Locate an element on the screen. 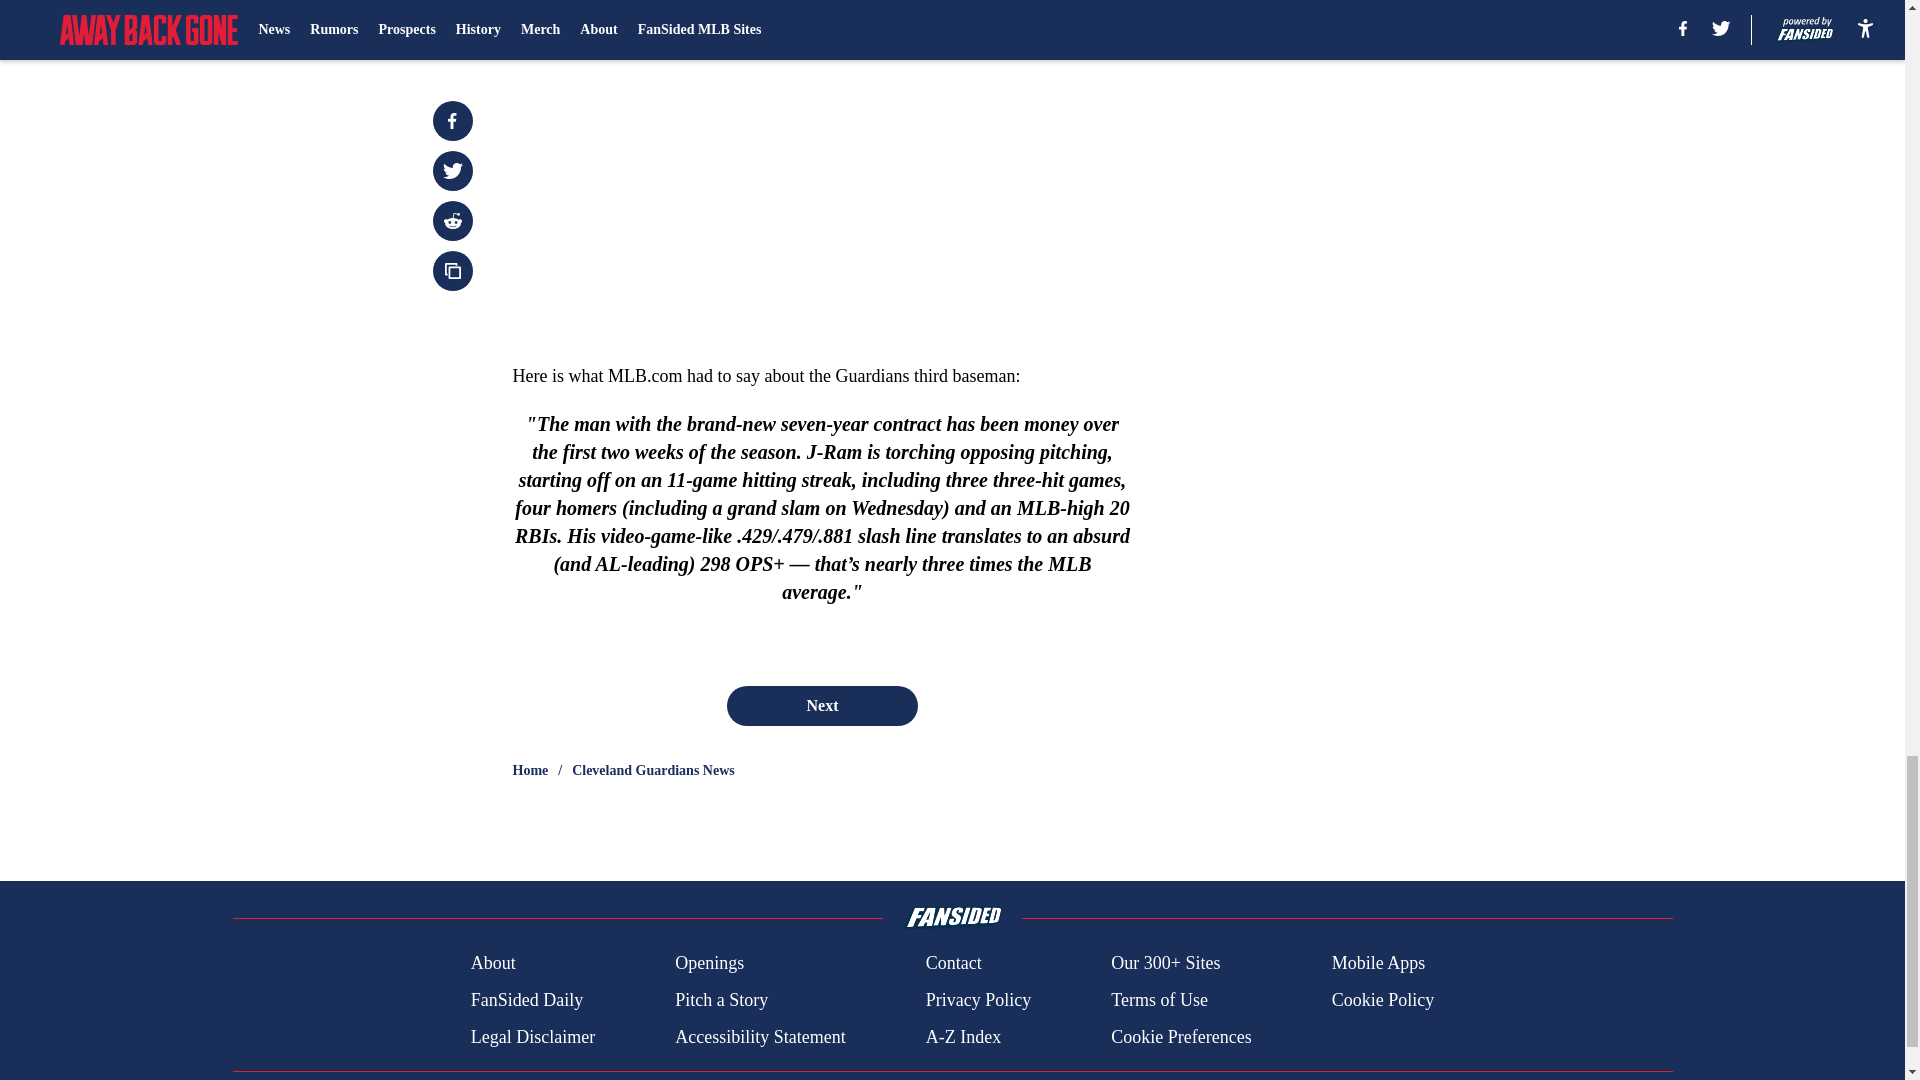  Cookie Policy is located at coordinates (1383, 1000).